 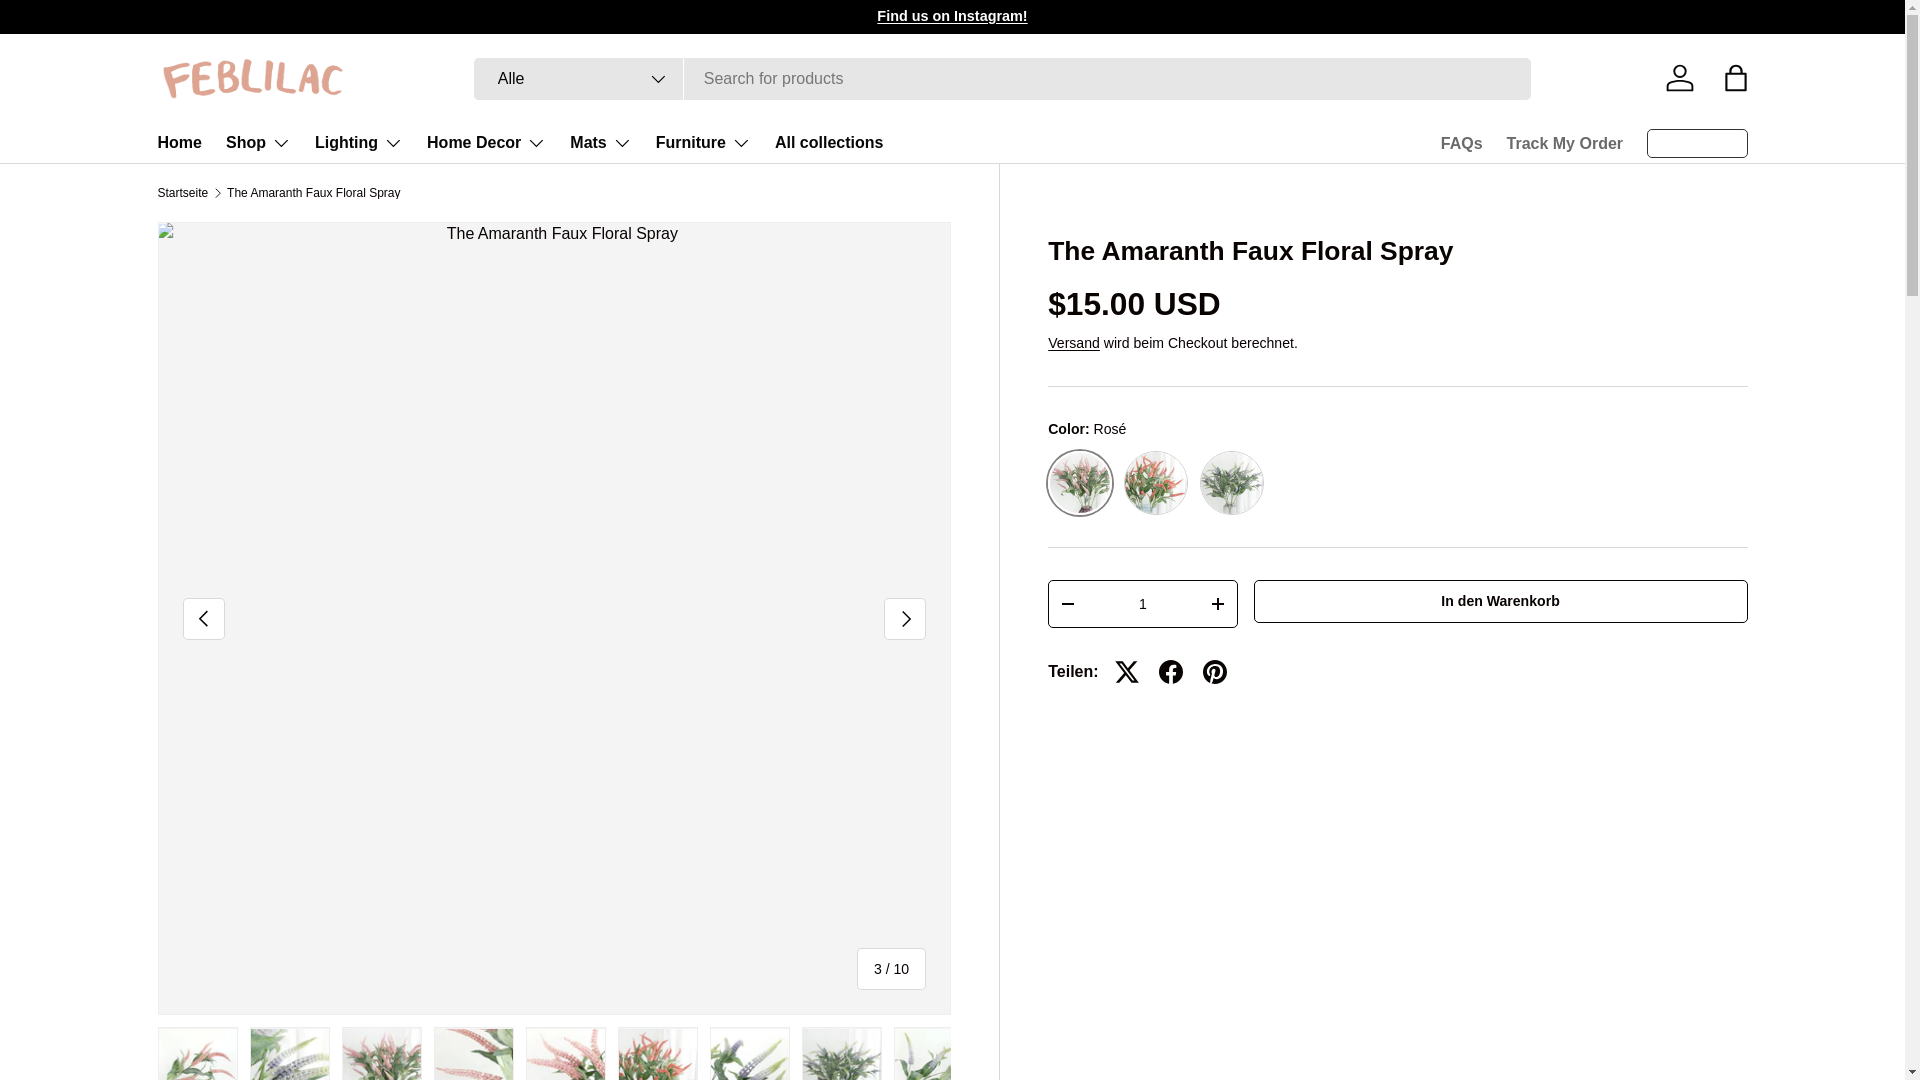 What do you see at coordinates (952, 15) in the screenshot?
I see `Find us on Instagram!` at bounding box center [952, 15].